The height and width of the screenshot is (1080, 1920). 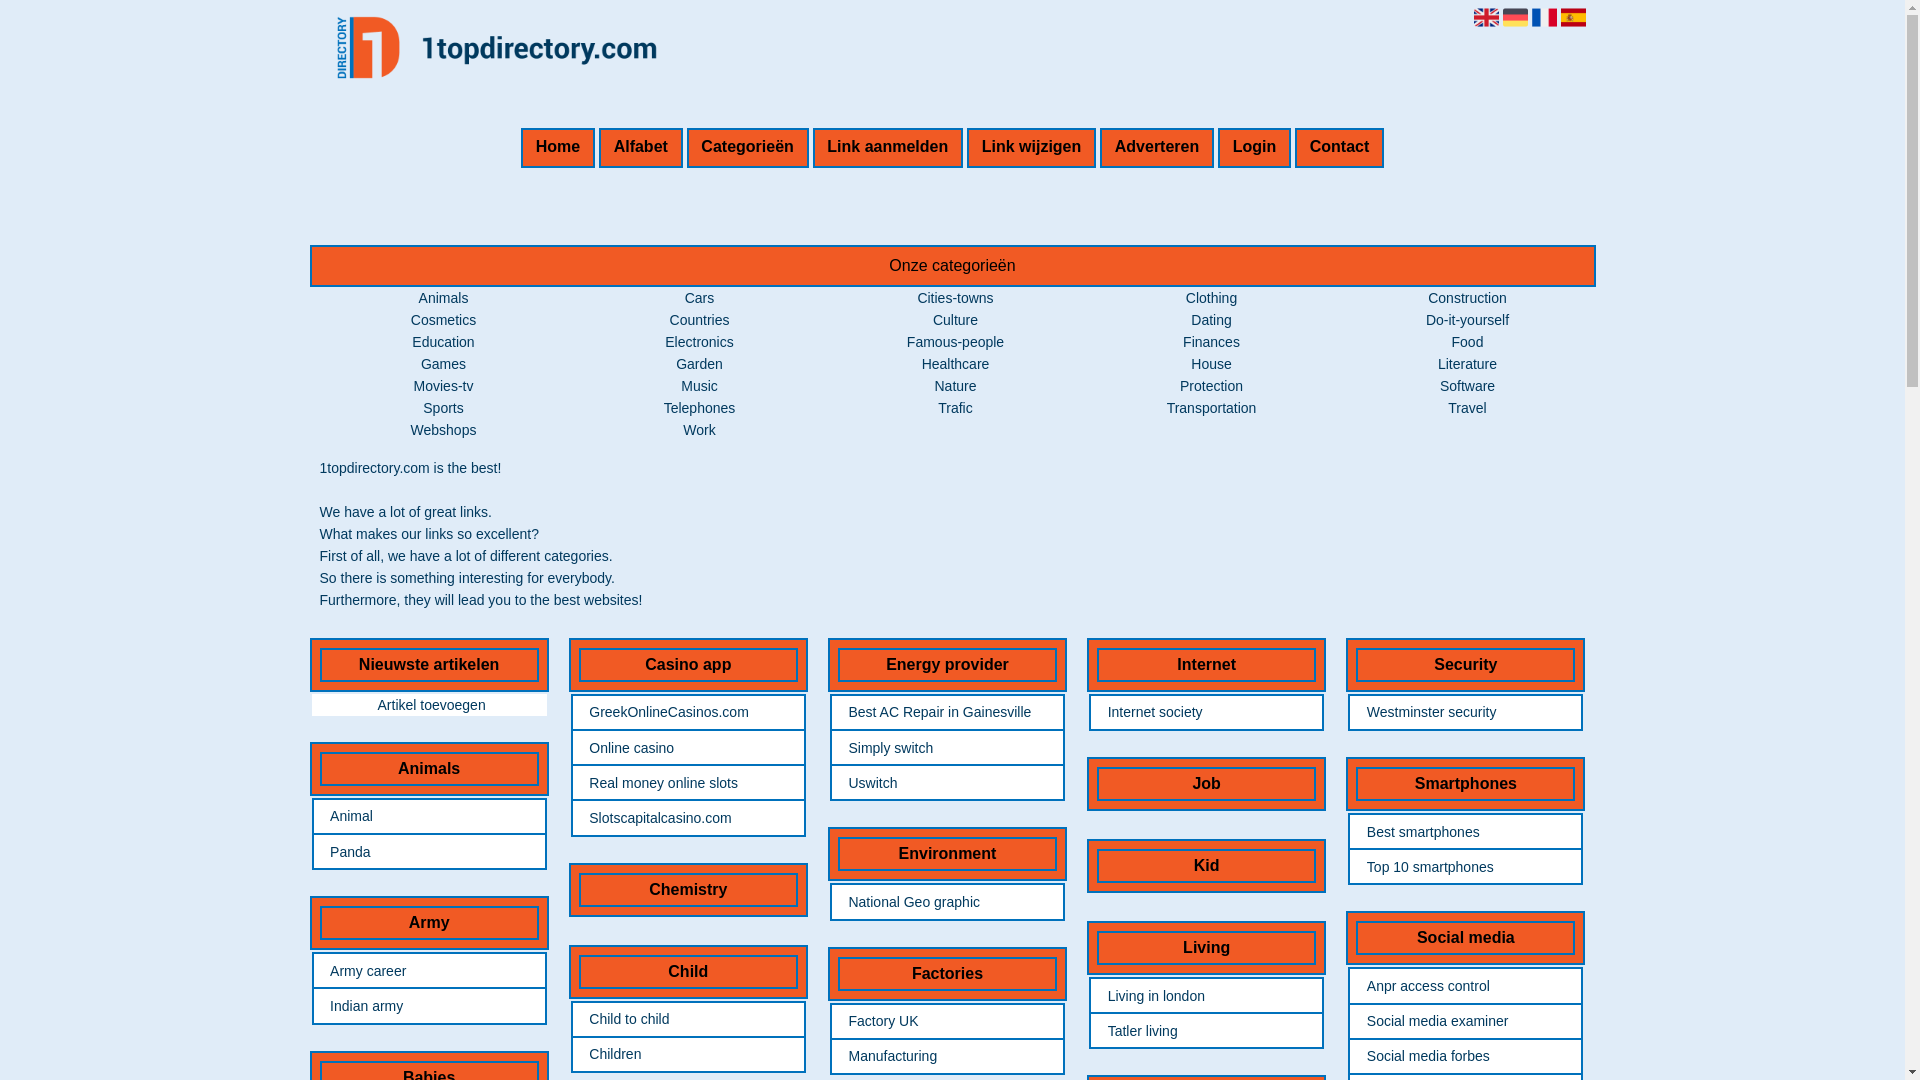 I want to click on Finances, so click(x=1212, y=342).